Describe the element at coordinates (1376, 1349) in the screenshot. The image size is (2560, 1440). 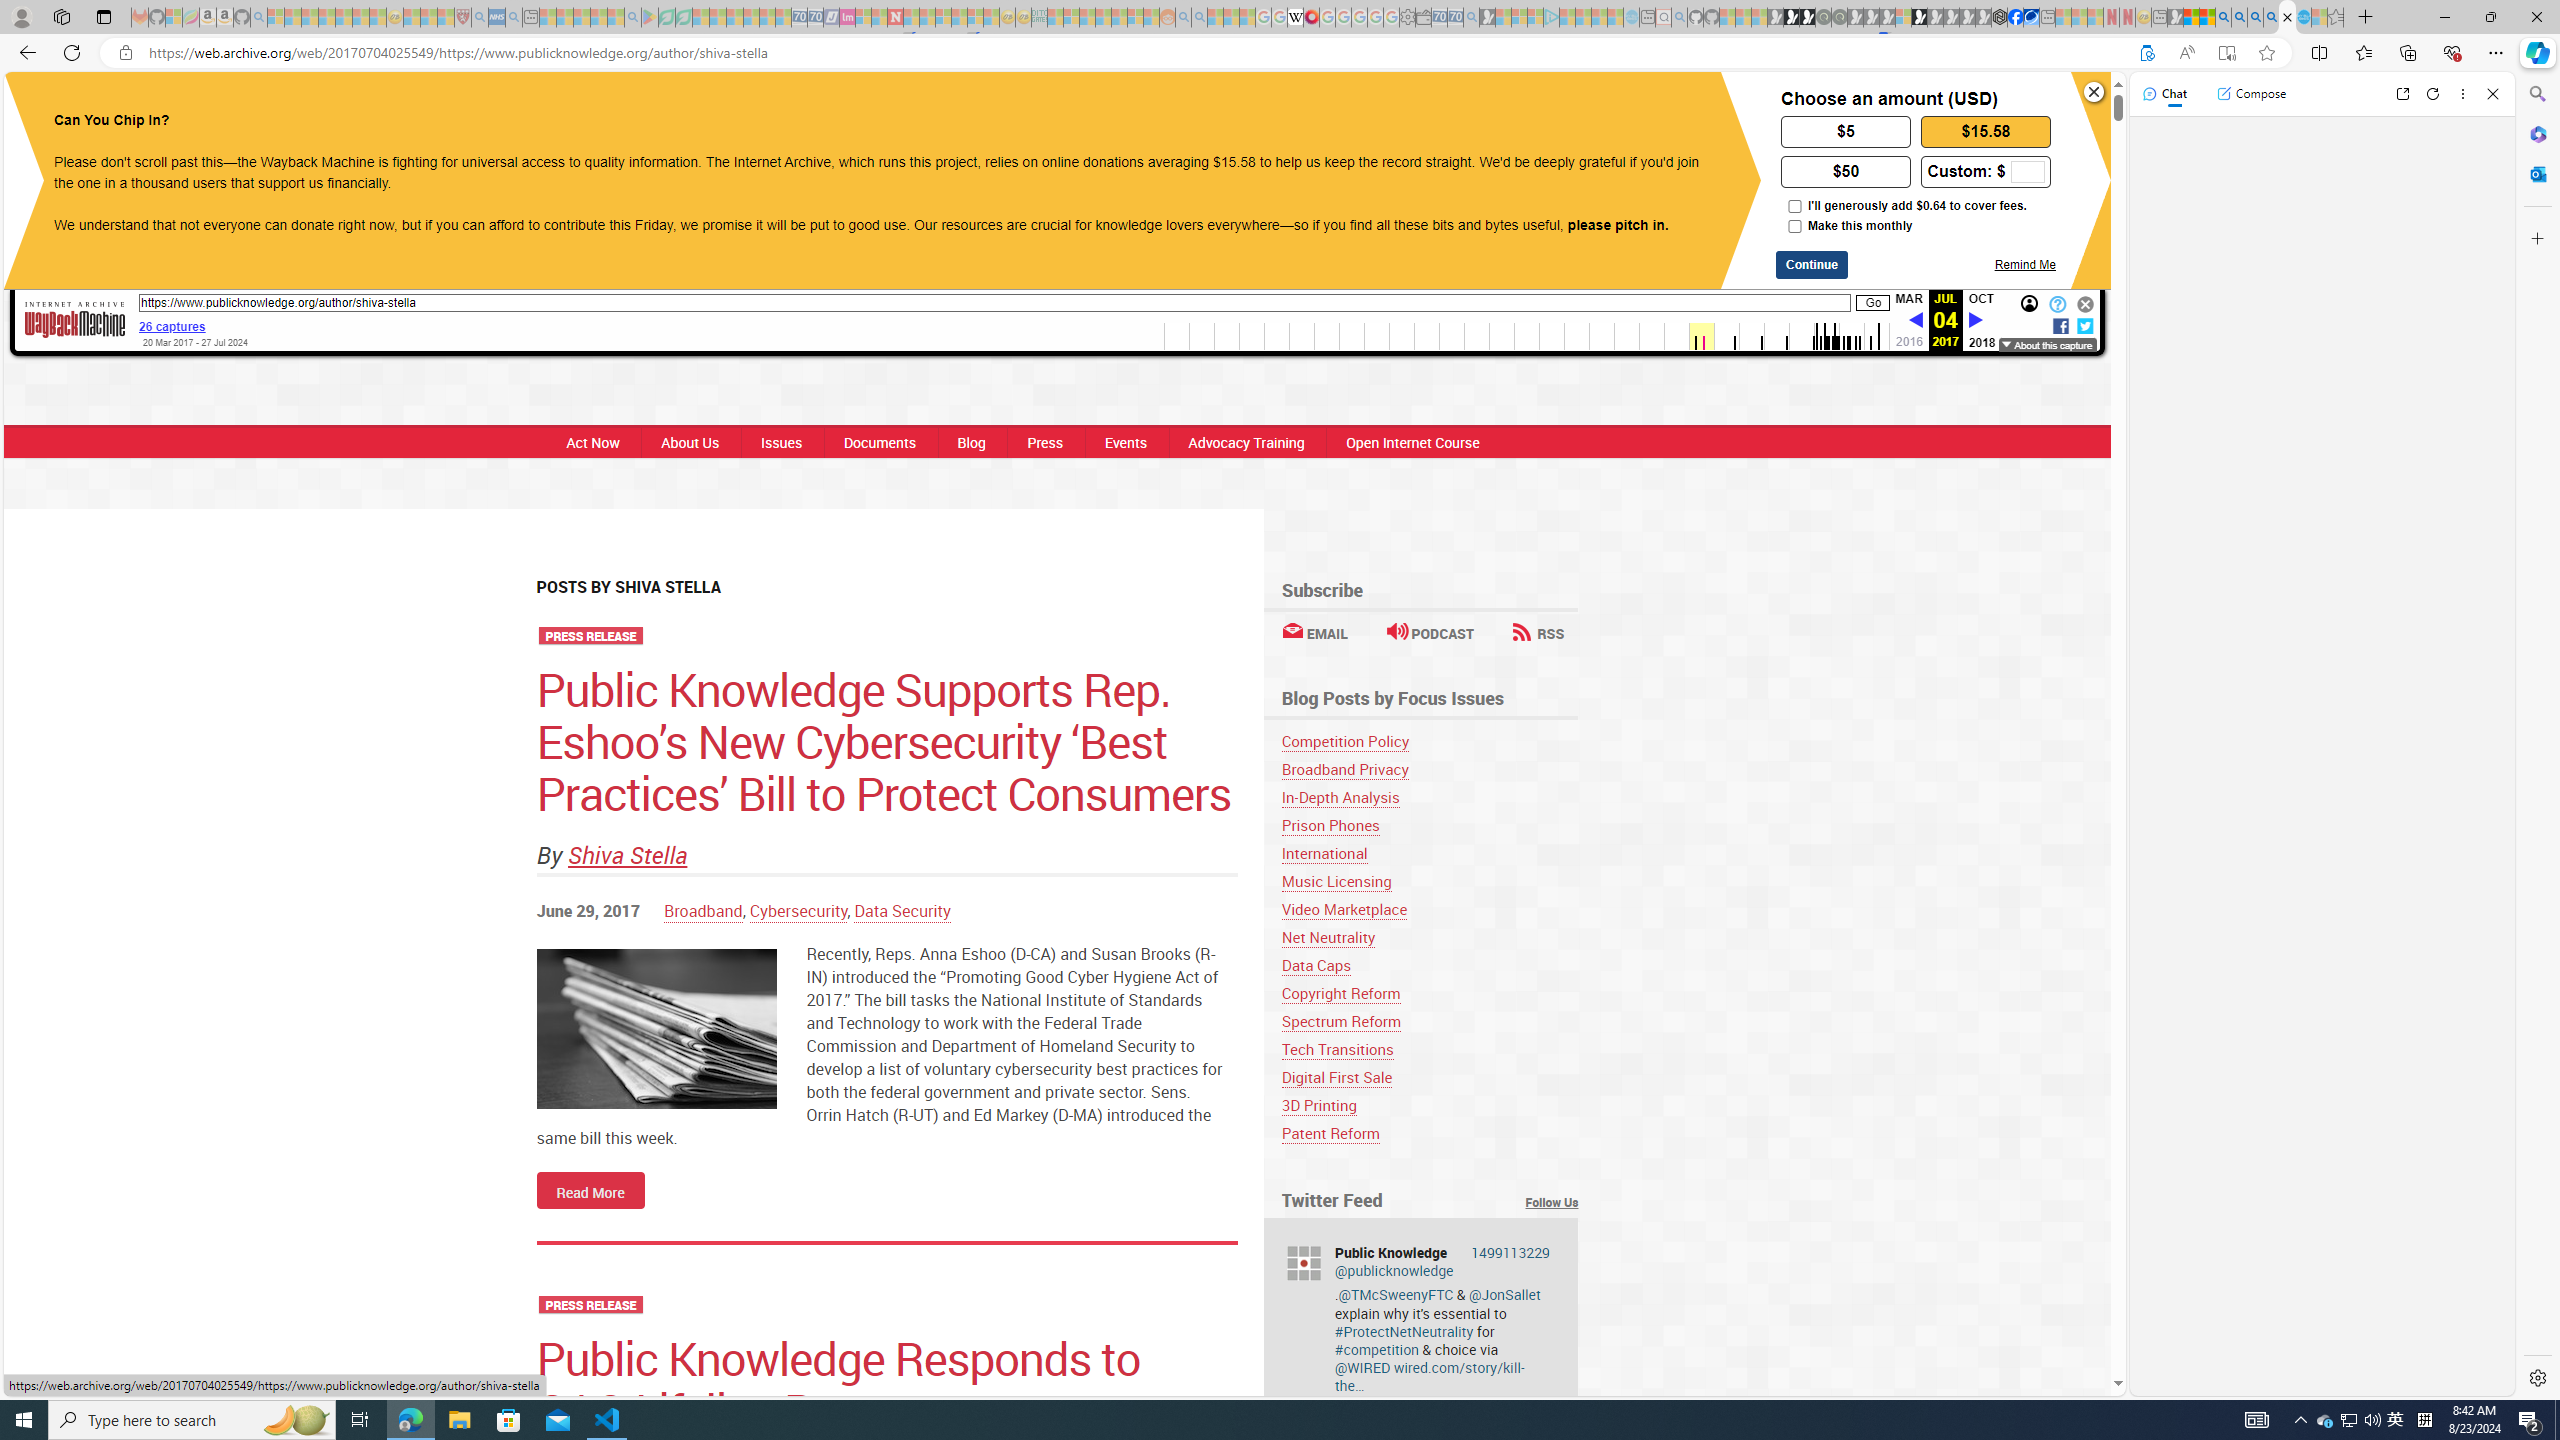
I see `#competition` at that location.